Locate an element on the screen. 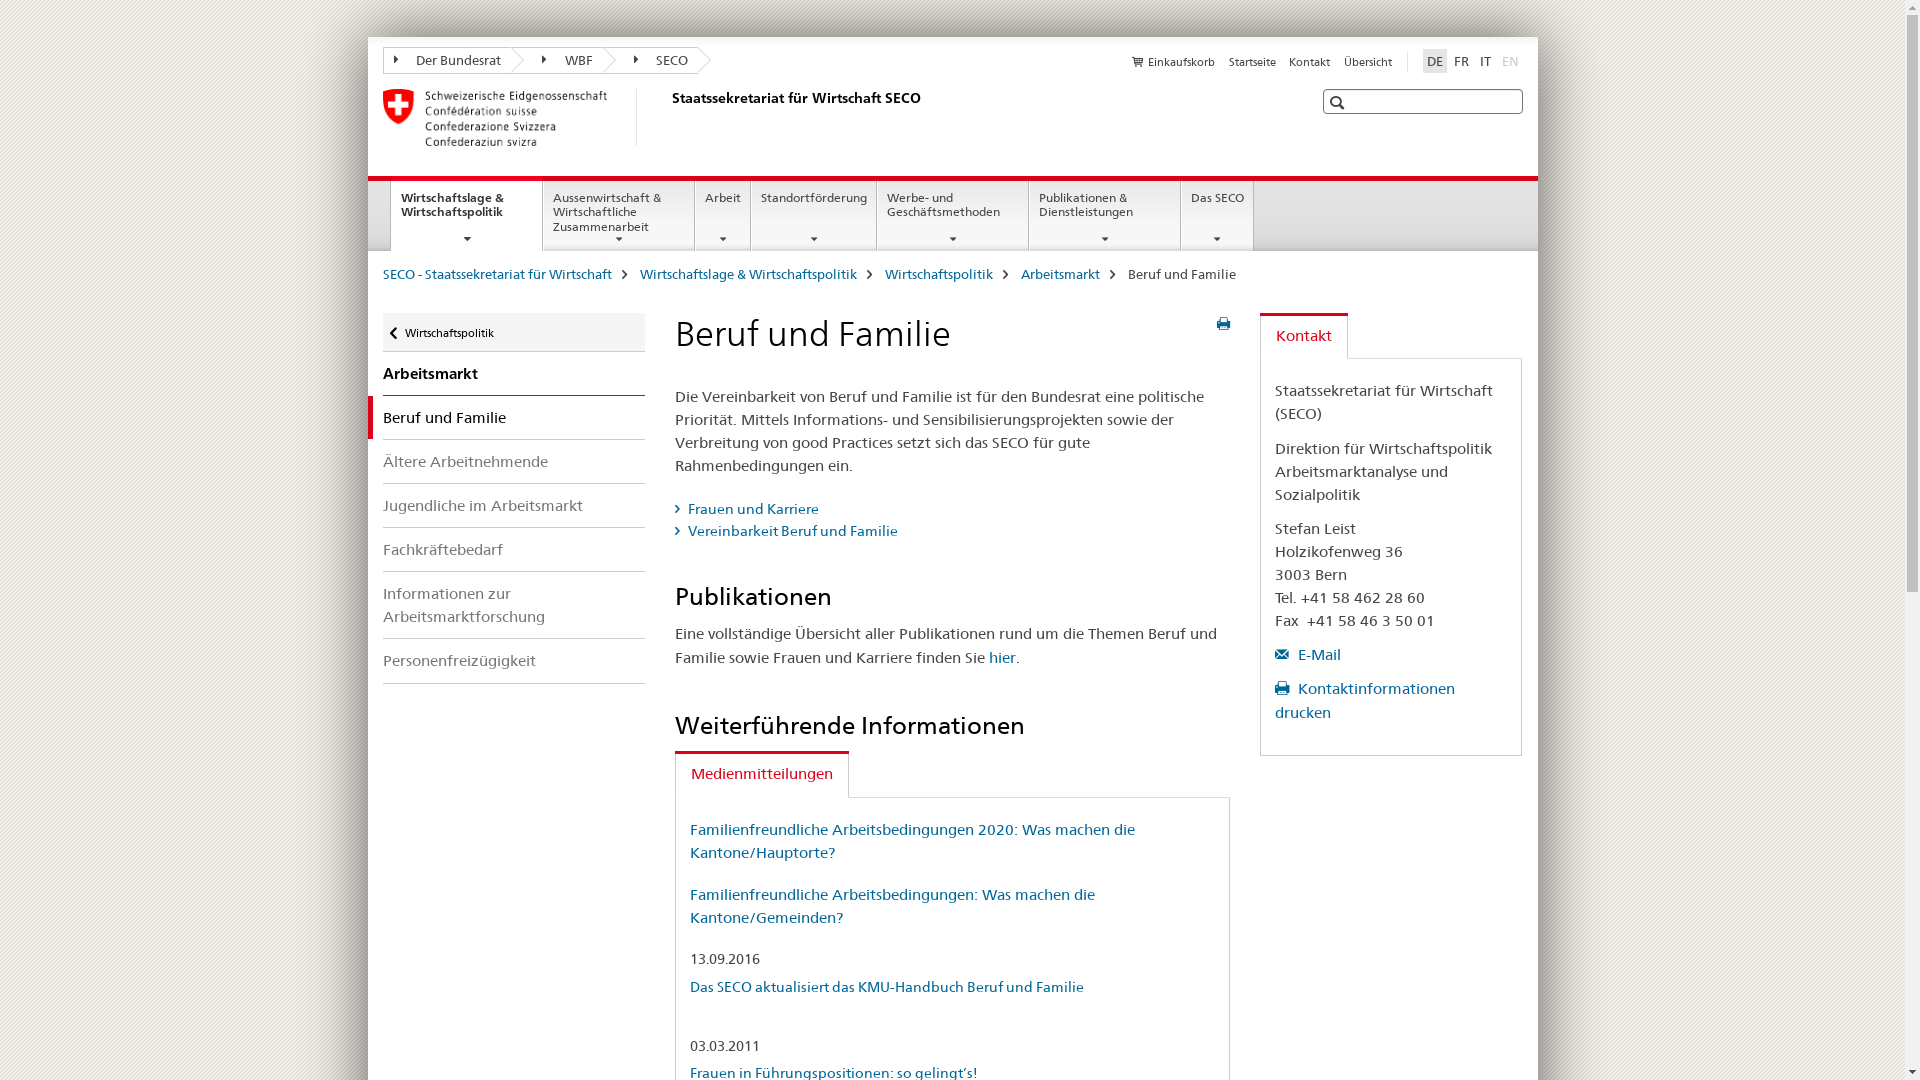 The height and width of the screenshot is (1080, 1920). Einkaufskorb is located at coordinates (1174, 62).